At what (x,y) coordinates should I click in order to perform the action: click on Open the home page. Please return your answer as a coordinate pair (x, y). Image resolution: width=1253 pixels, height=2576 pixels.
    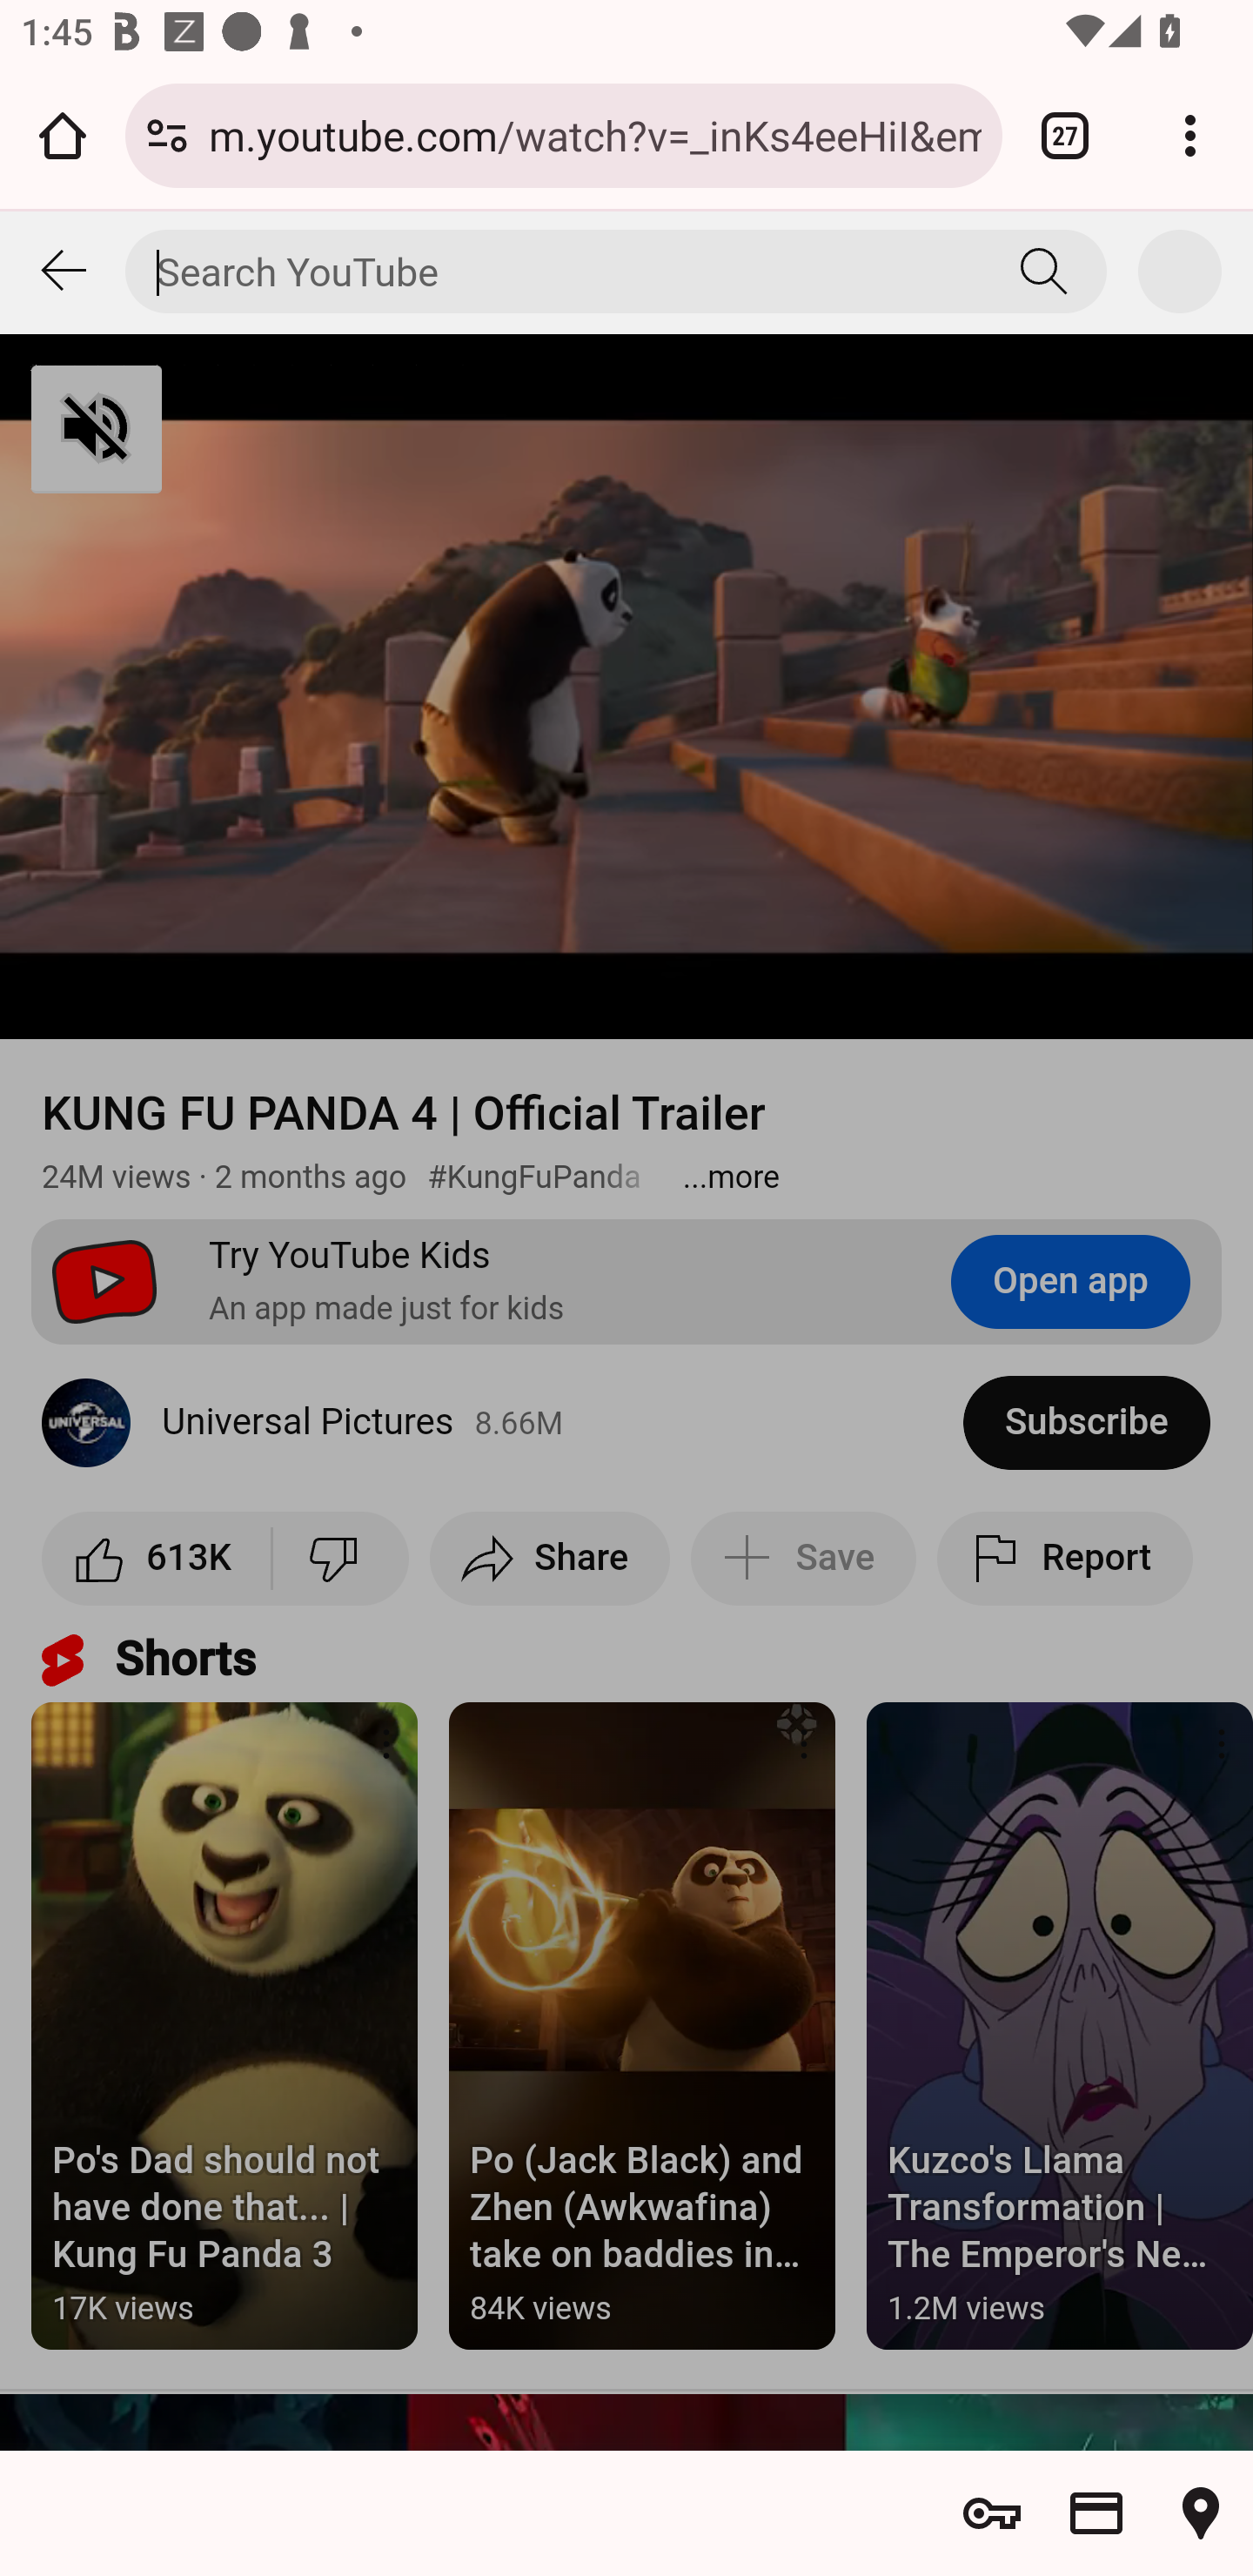
    Looking at the image, I should click on (63, 135).